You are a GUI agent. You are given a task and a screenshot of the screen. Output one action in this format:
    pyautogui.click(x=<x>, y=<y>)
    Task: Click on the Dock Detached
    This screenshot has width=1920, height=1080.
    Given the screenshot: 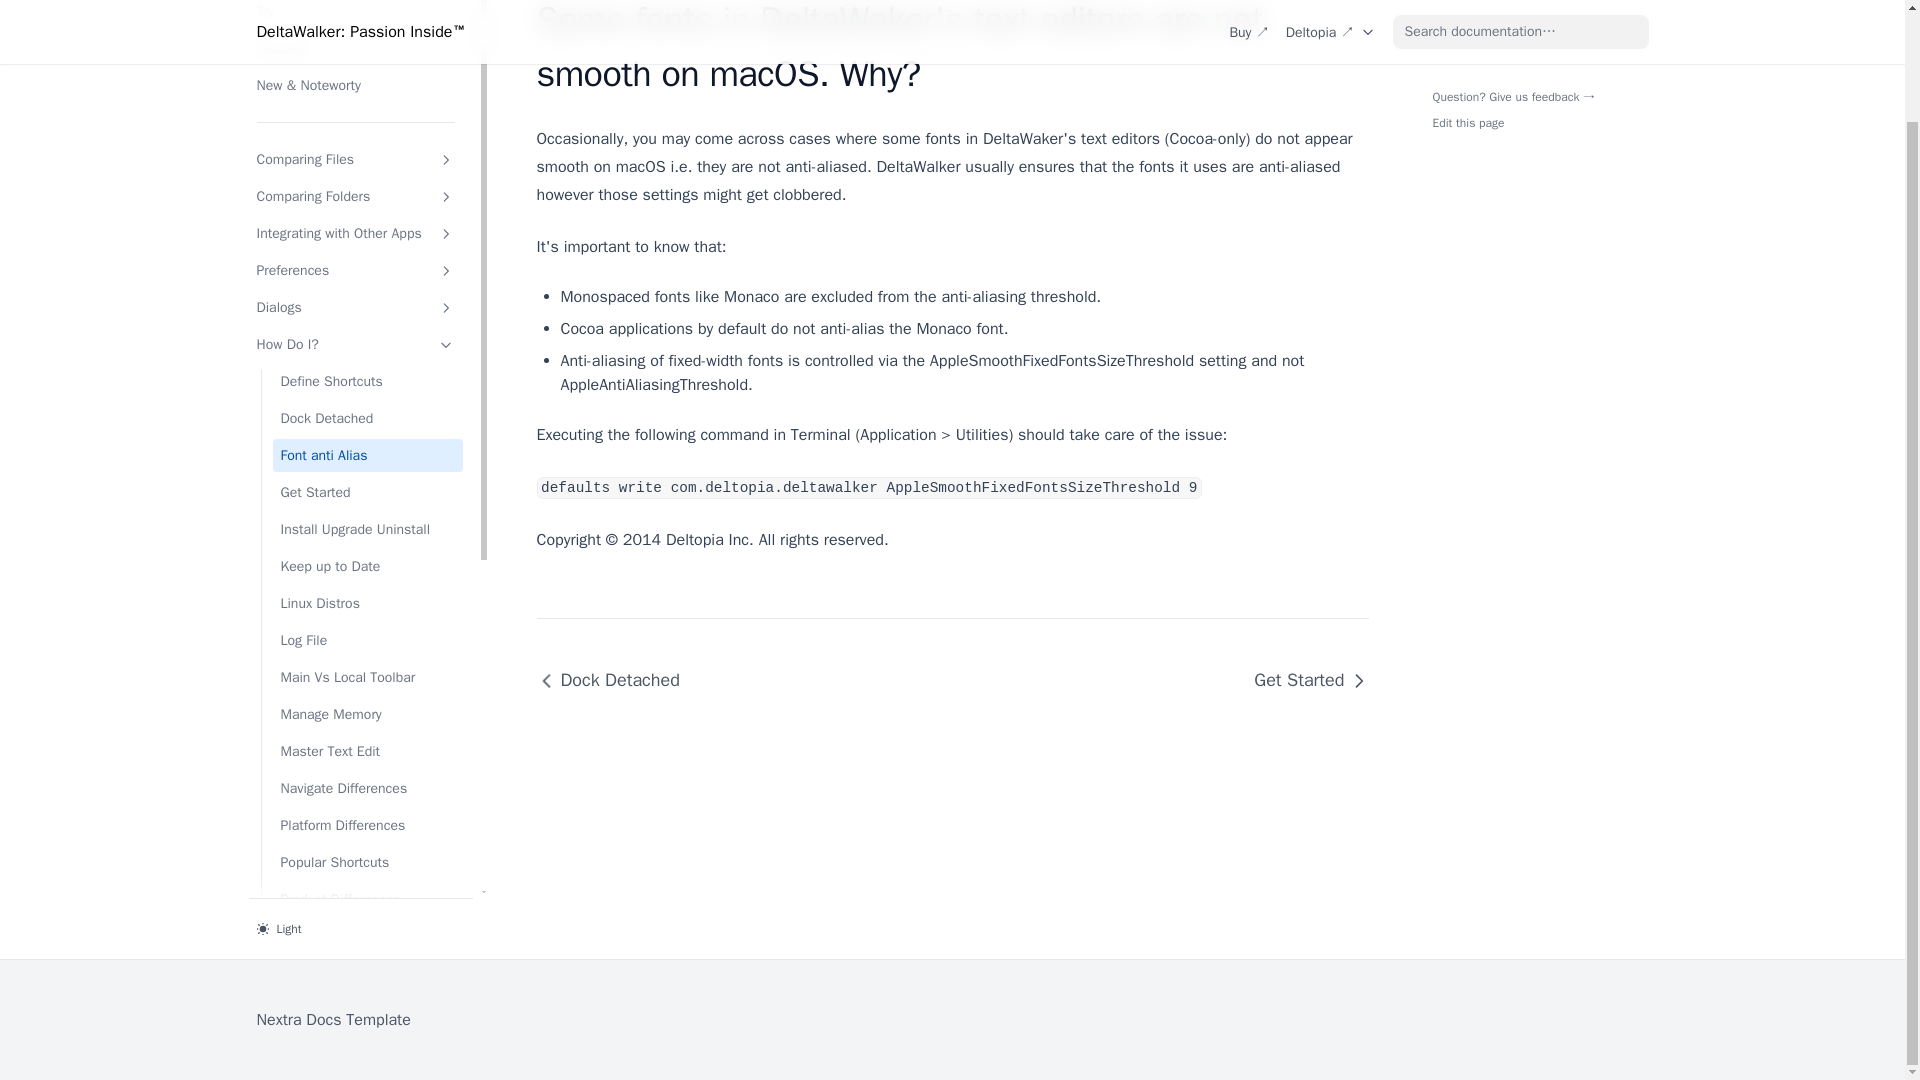 What is the action you would take?
    pyautogui.click(x=615, y=680)
    